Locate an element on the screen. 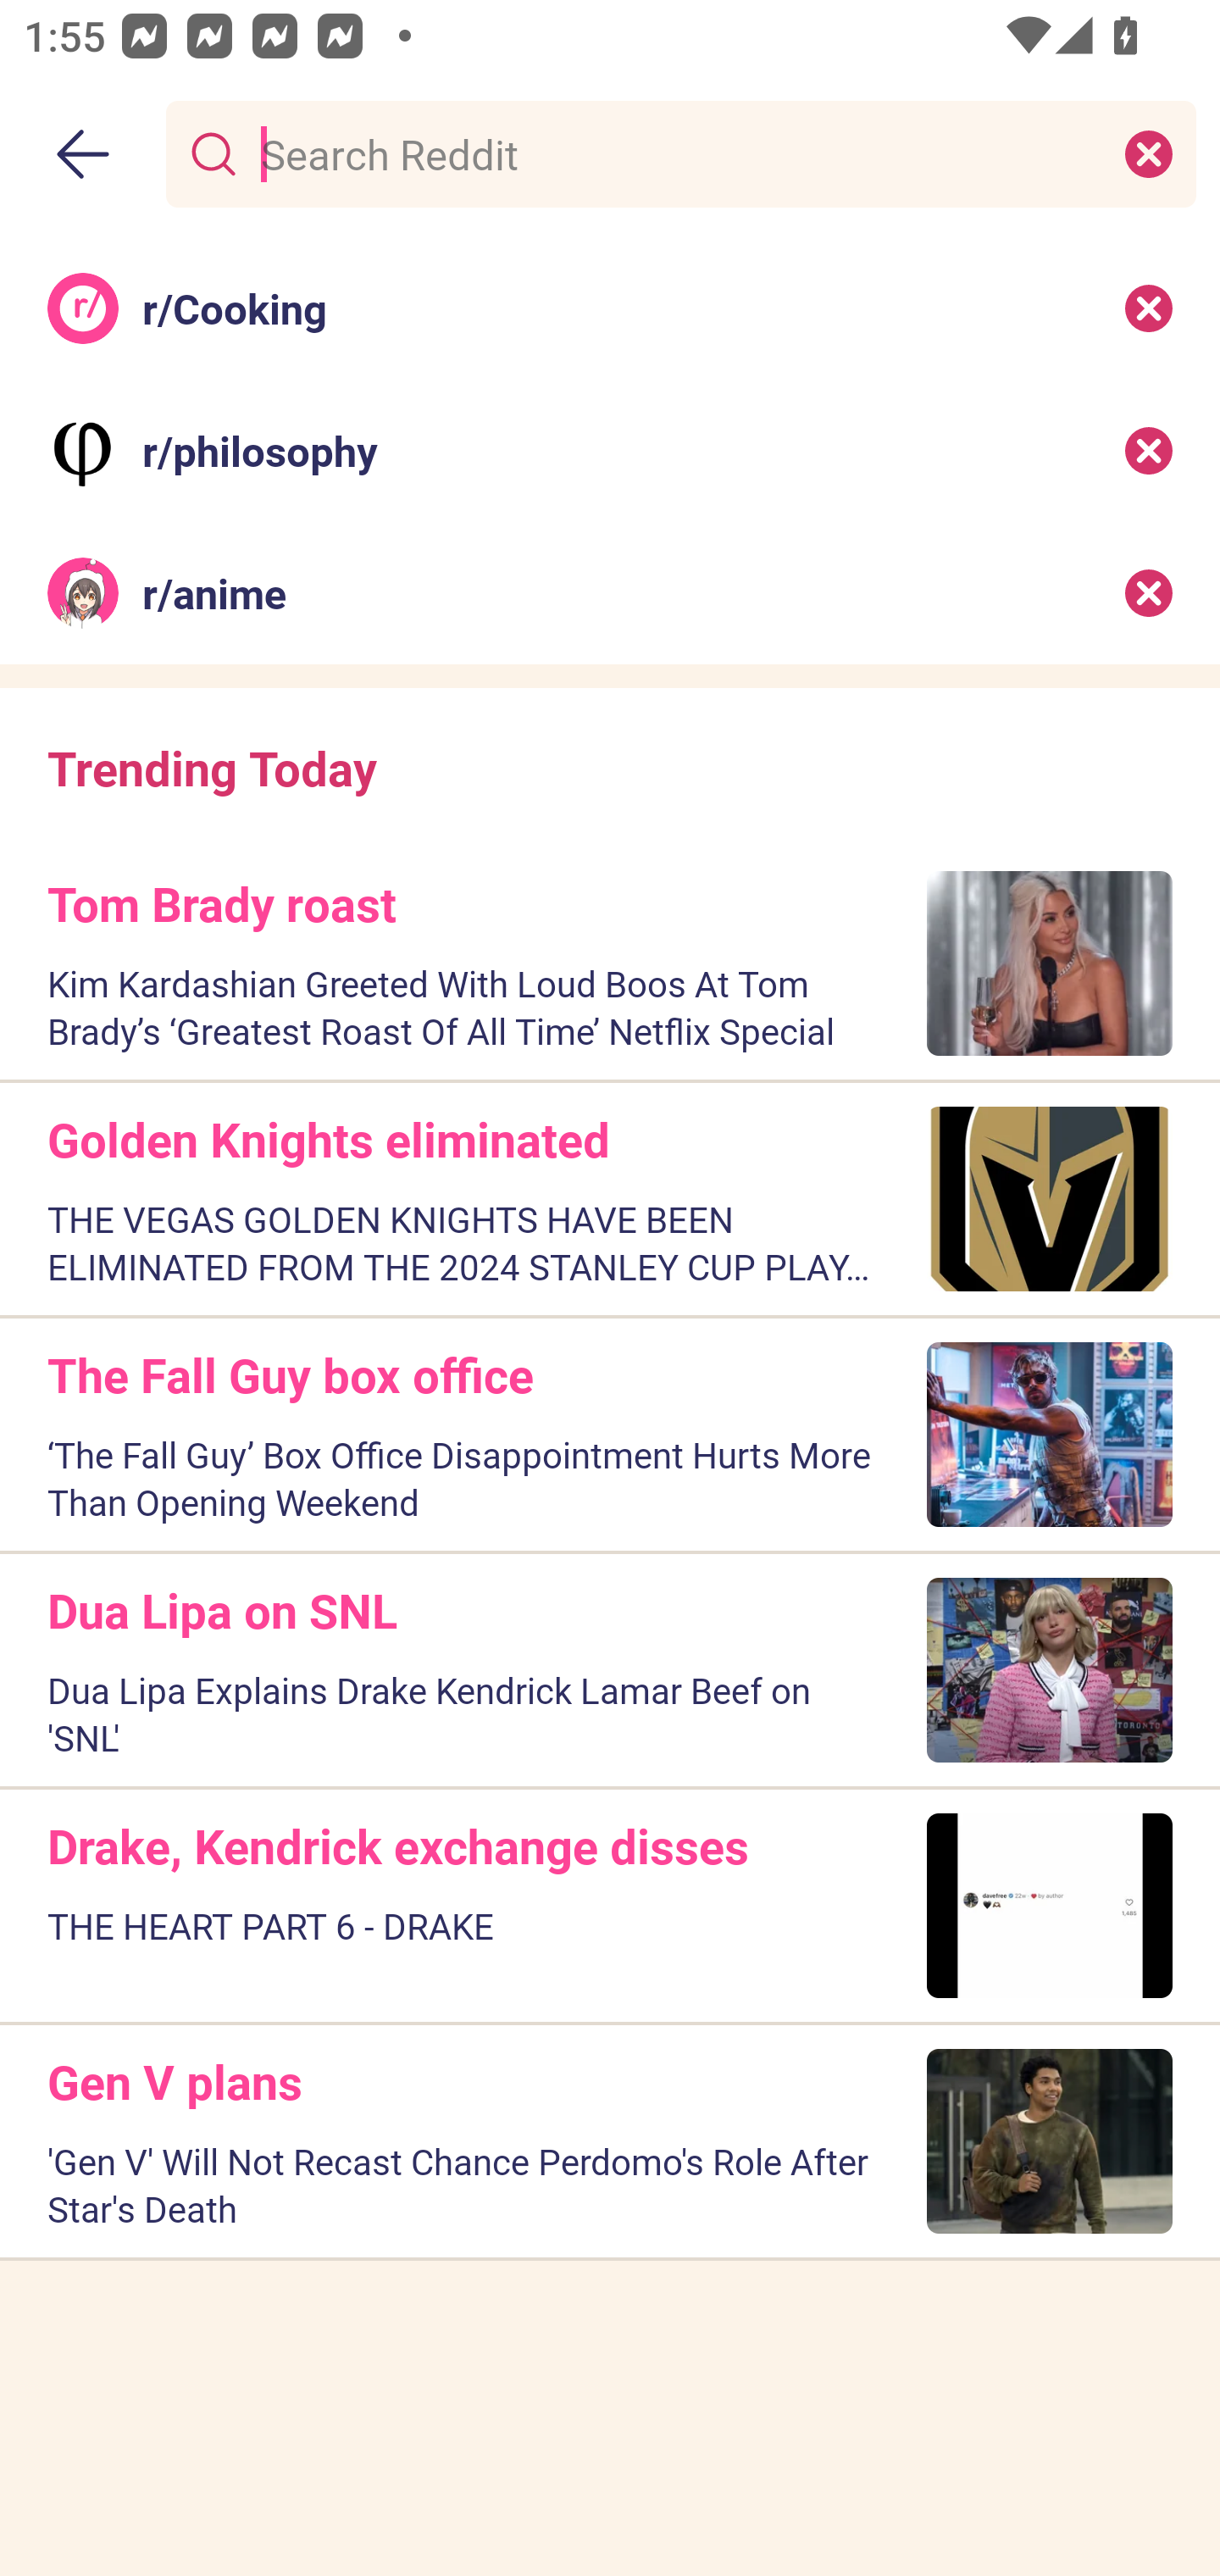  r/anime Recent search: r/anime Remove is located at coordinates (610, 593).